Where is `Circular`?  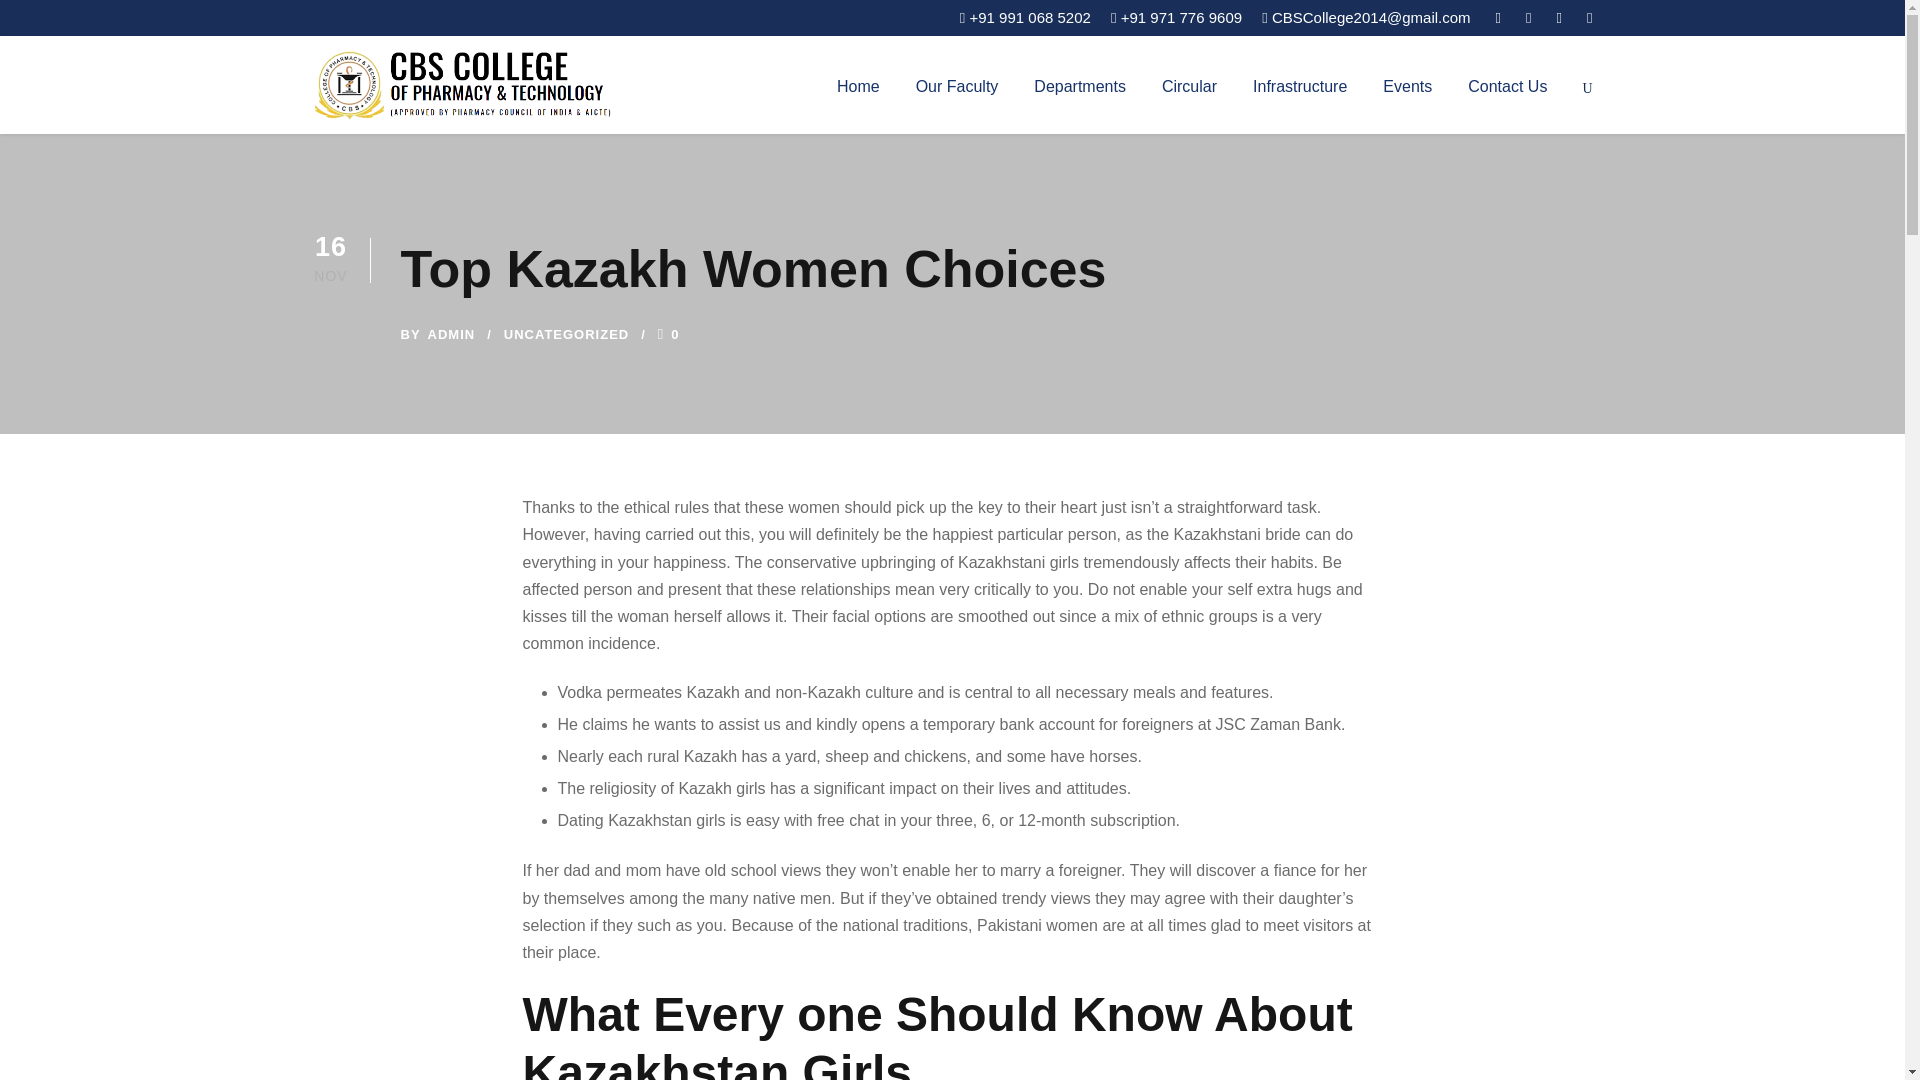 Circular is located at coordinates (1189, 102).